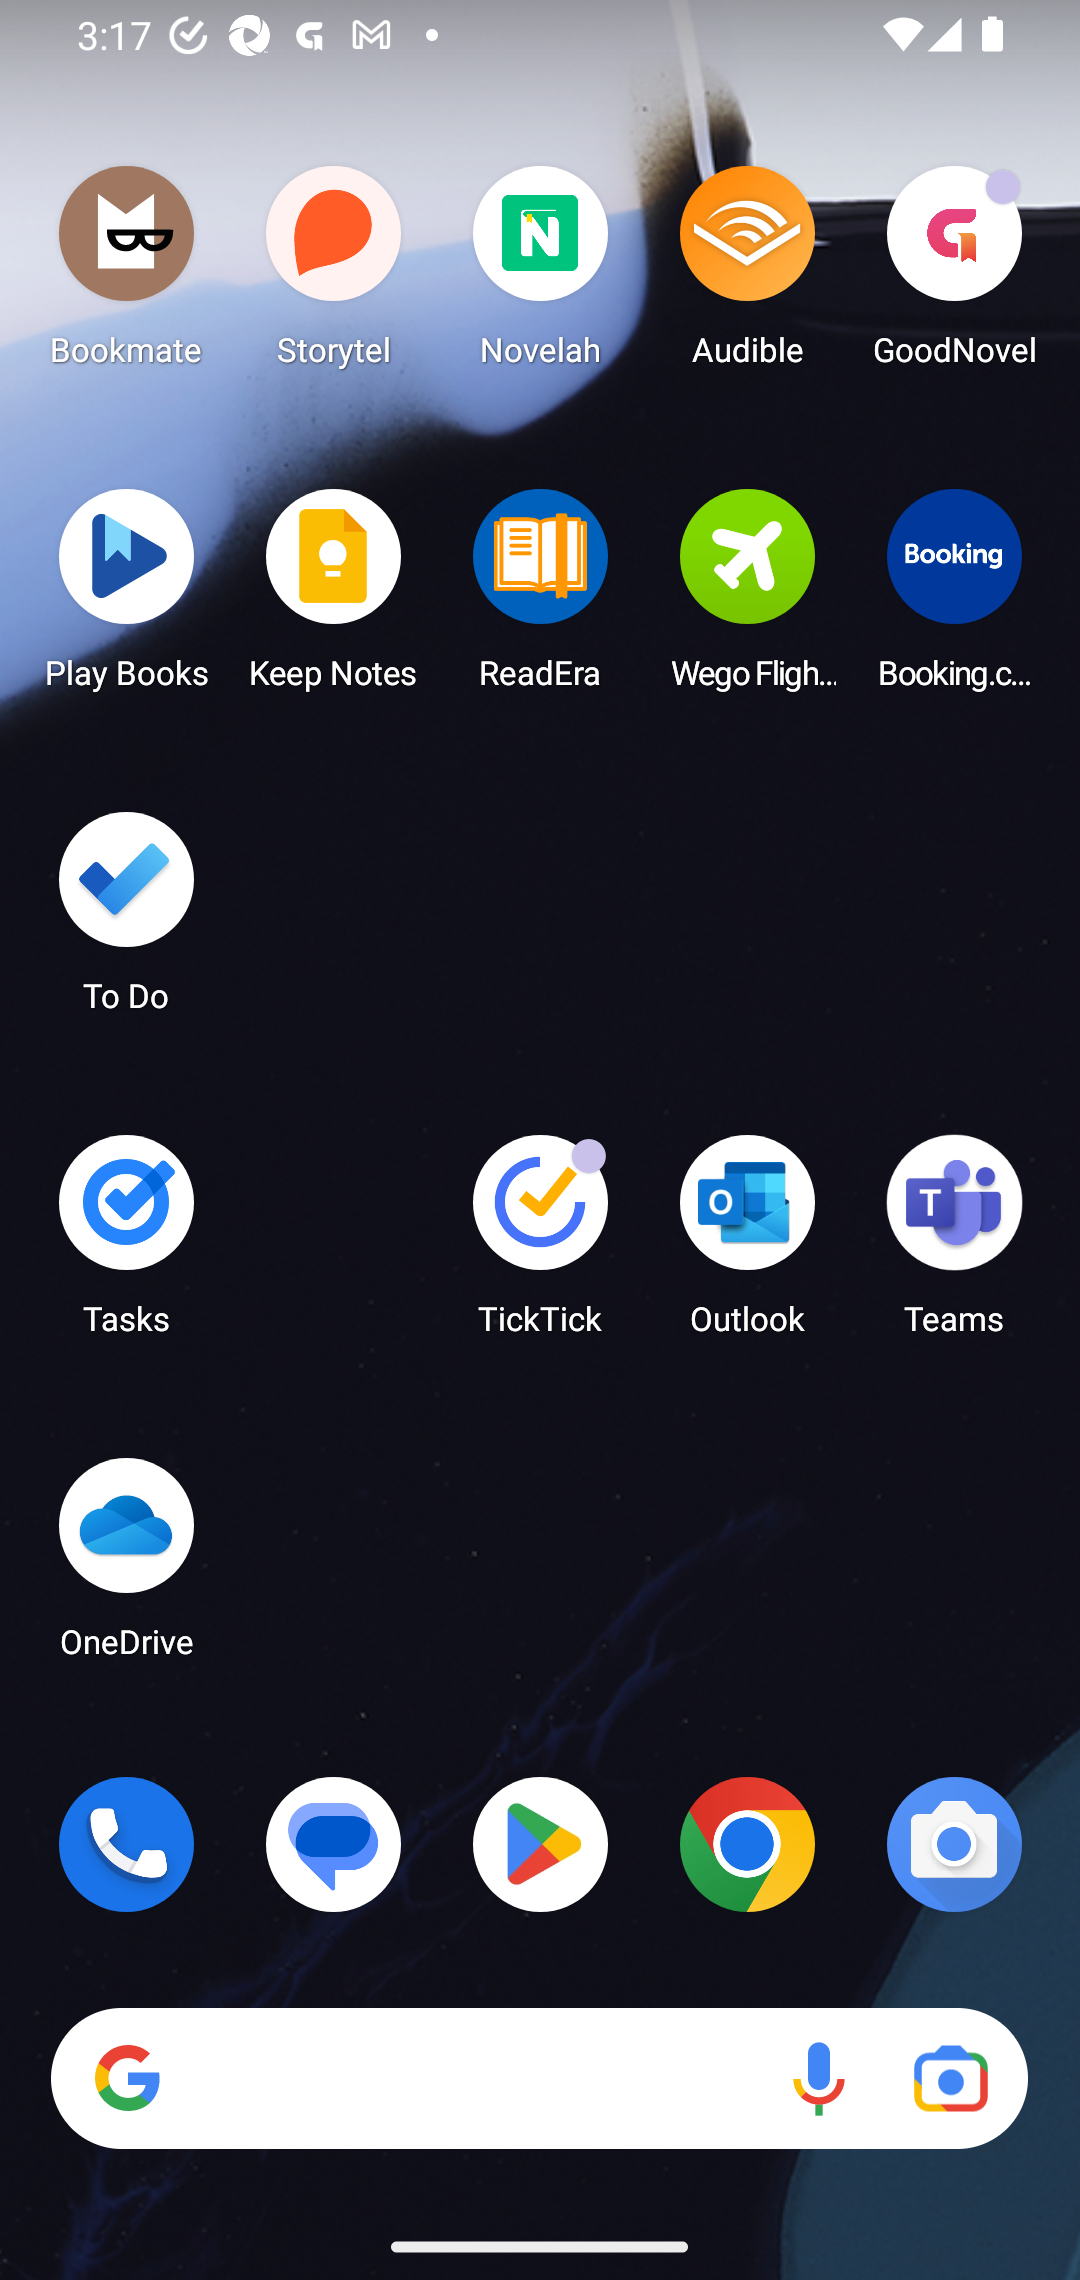 This screenshot has width=1080, height=2280. What do you see at coordinates (334, 597) in the screenshot?
I see `Keep Notes` at bounding box center [334, 597].